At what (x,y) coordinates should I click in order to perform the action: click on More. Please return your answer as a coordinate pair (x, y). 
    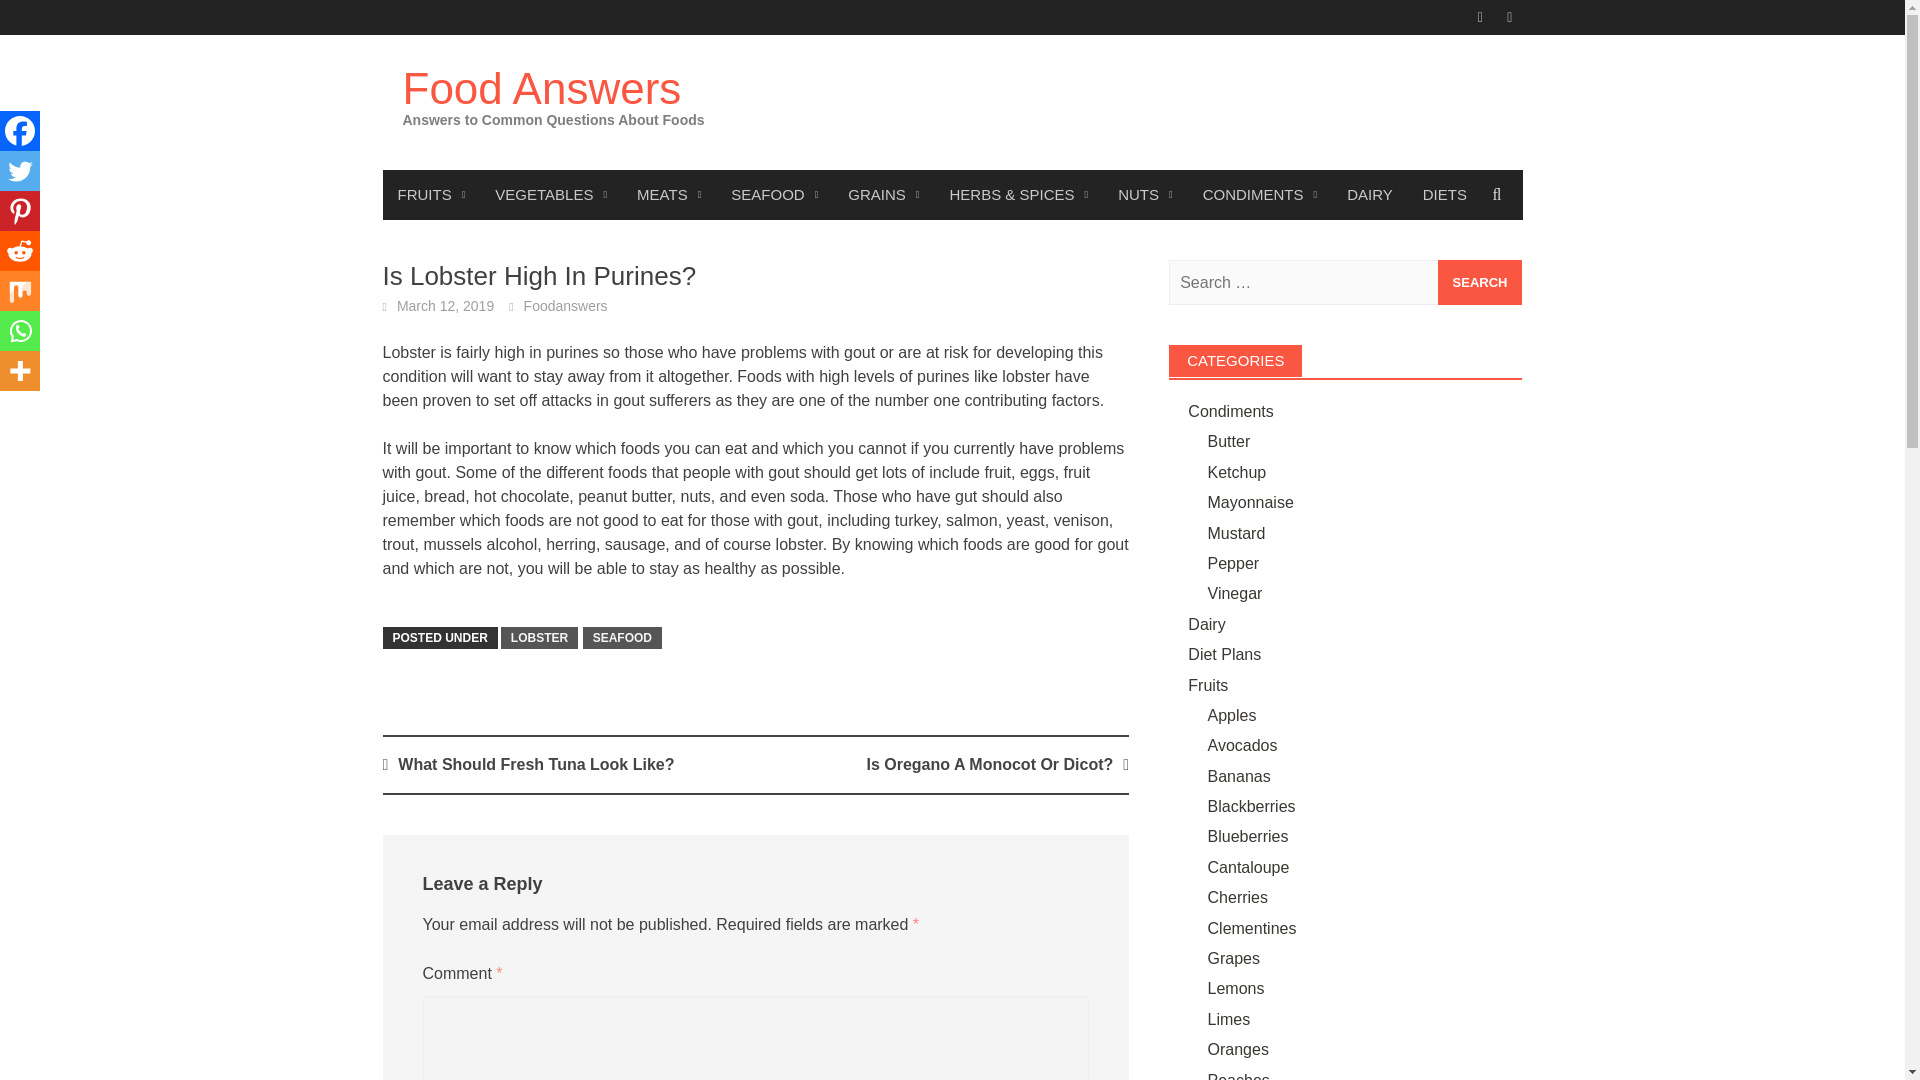
    Looking at the image, I should click on (20, 370).